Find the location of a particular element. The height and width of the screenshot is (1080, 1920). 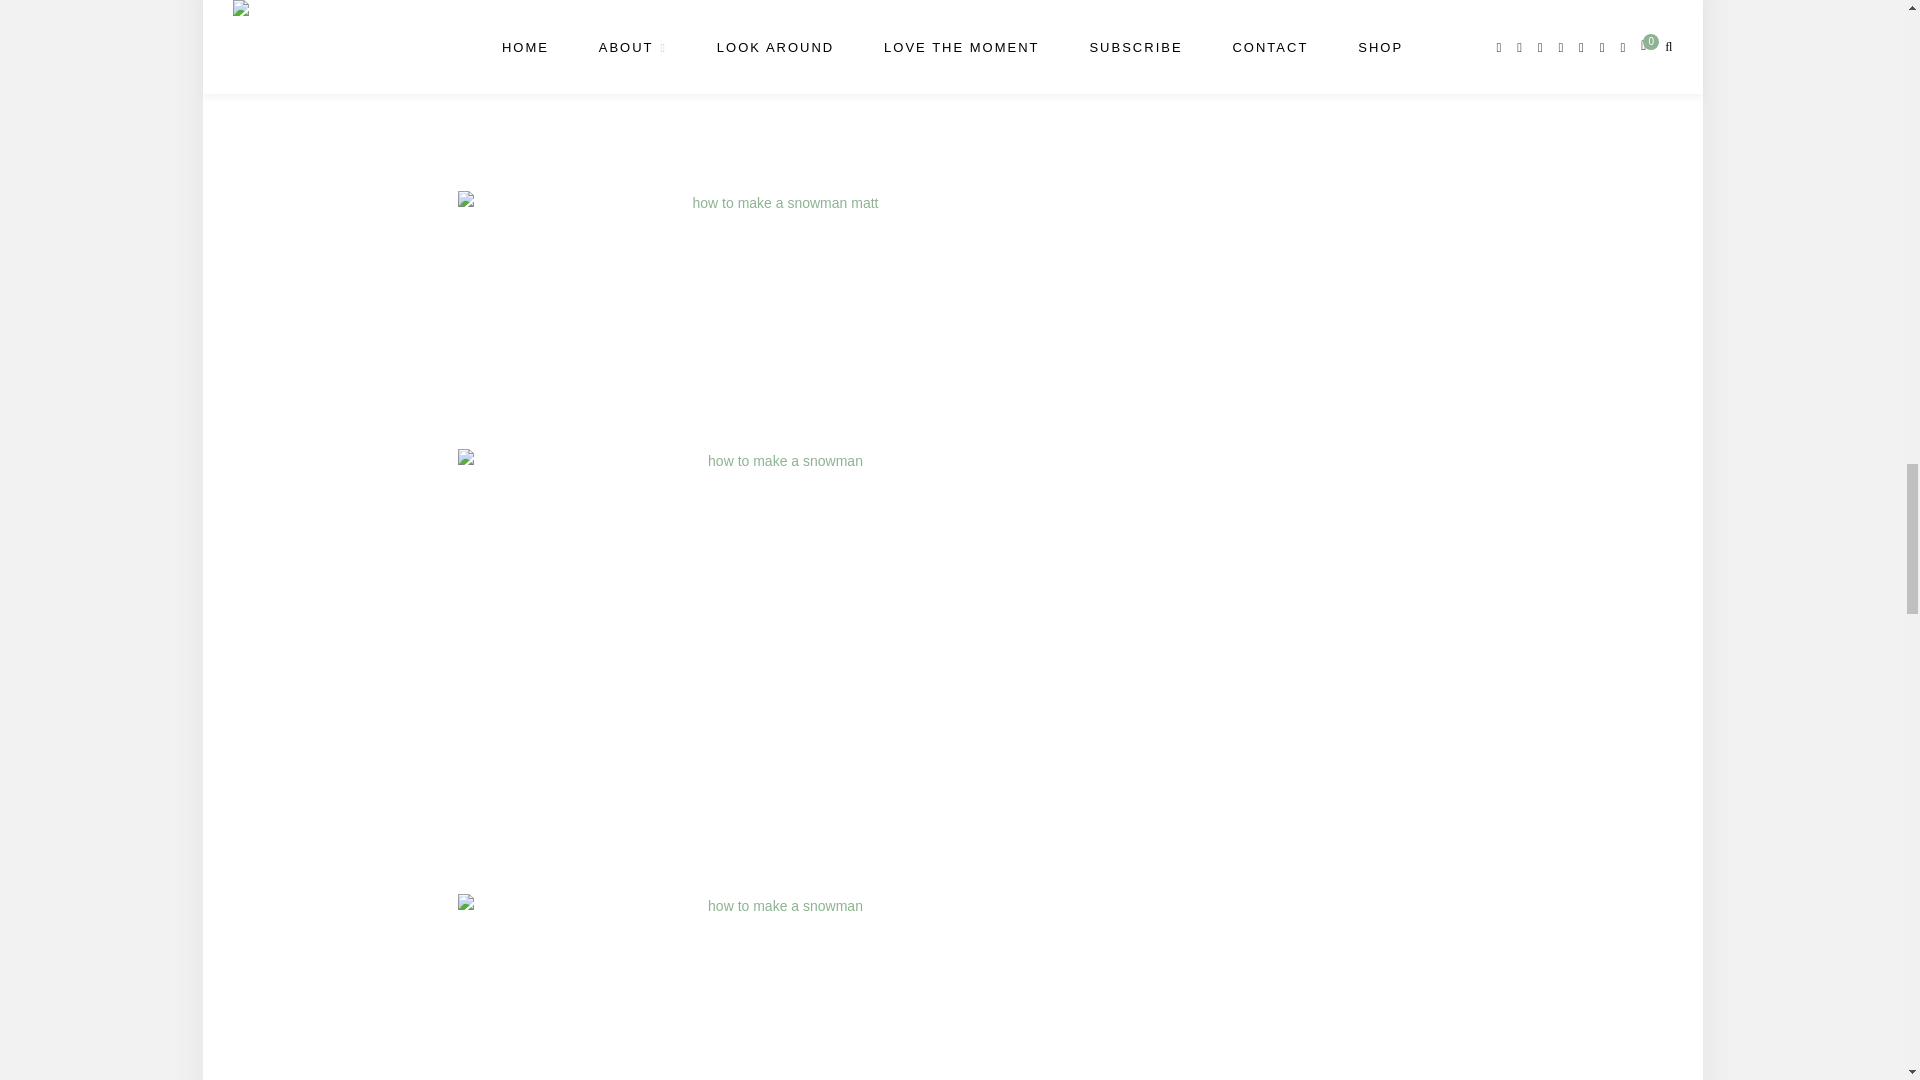

how to make a snowman matt is located at coordinates (778, 310).